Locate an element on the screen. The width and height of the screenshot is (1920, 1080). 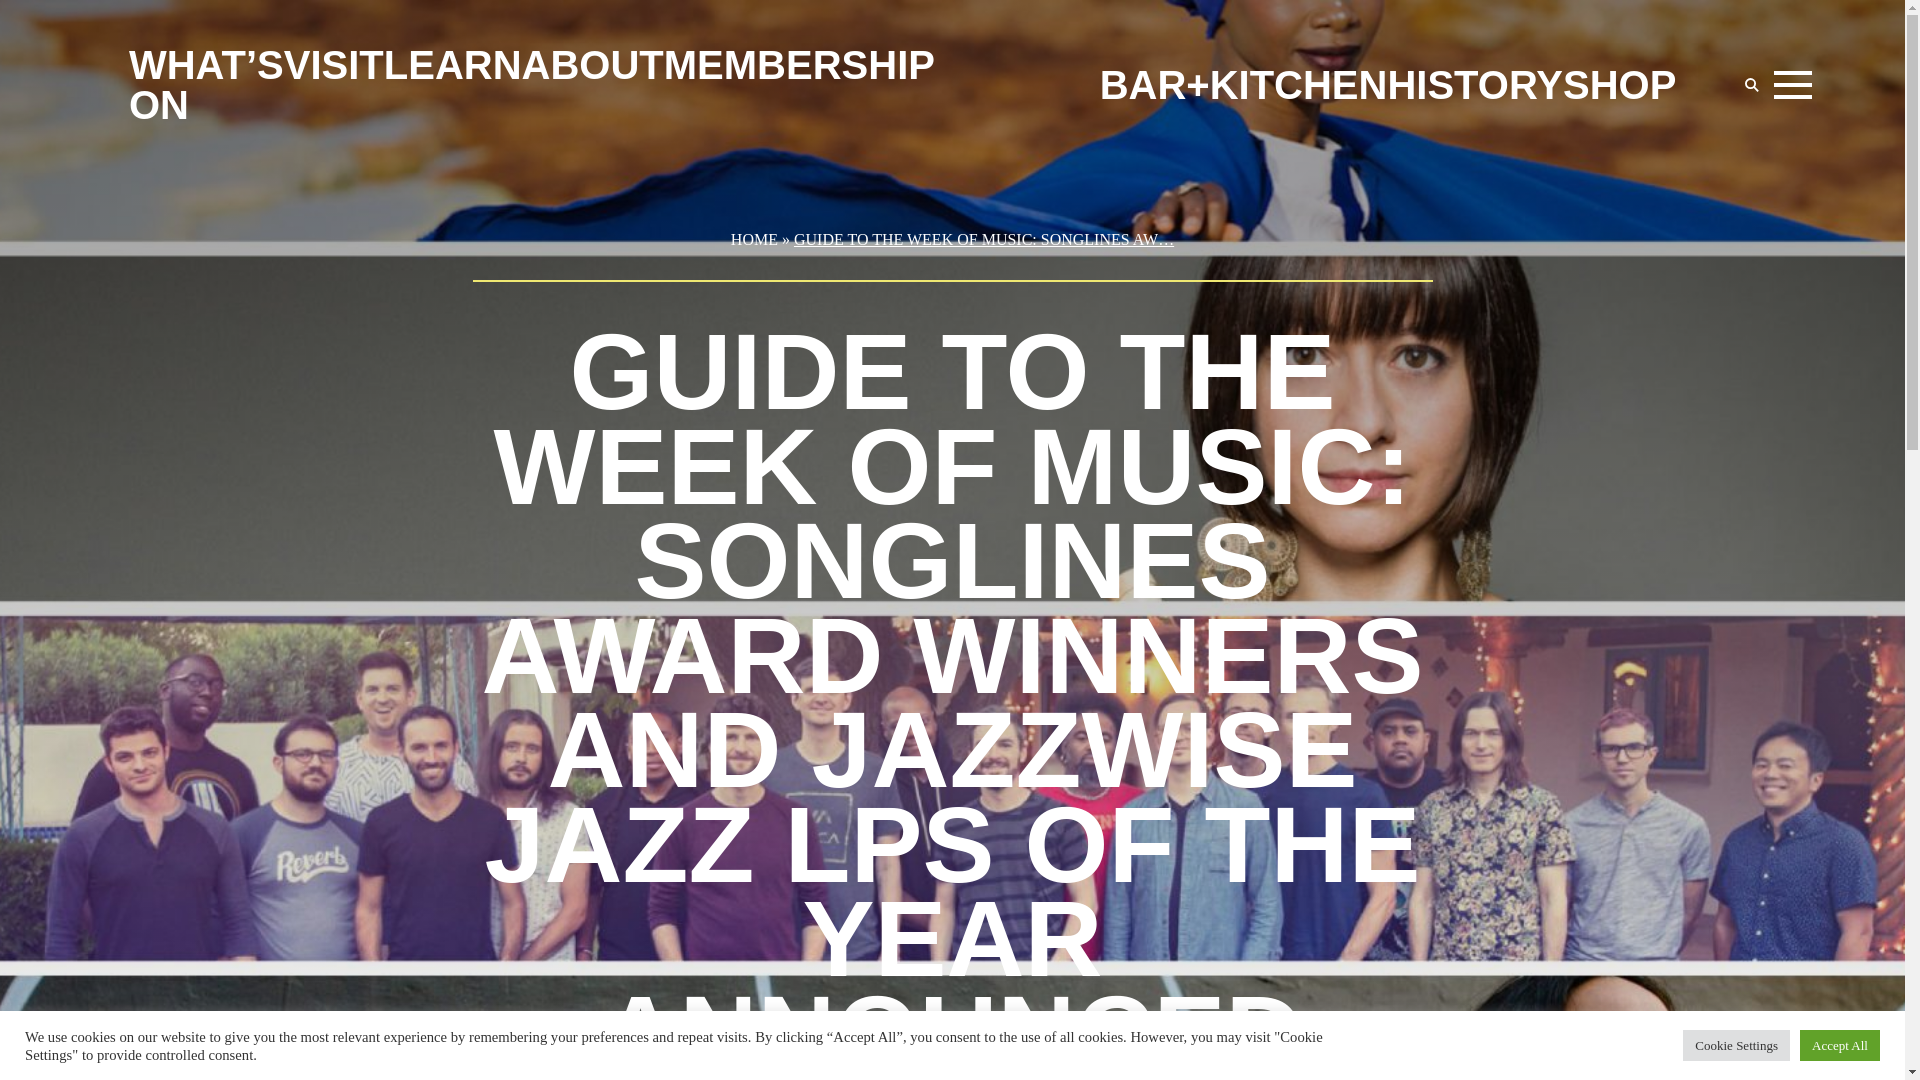
HISTORY is located at coordinates (1474, 84).